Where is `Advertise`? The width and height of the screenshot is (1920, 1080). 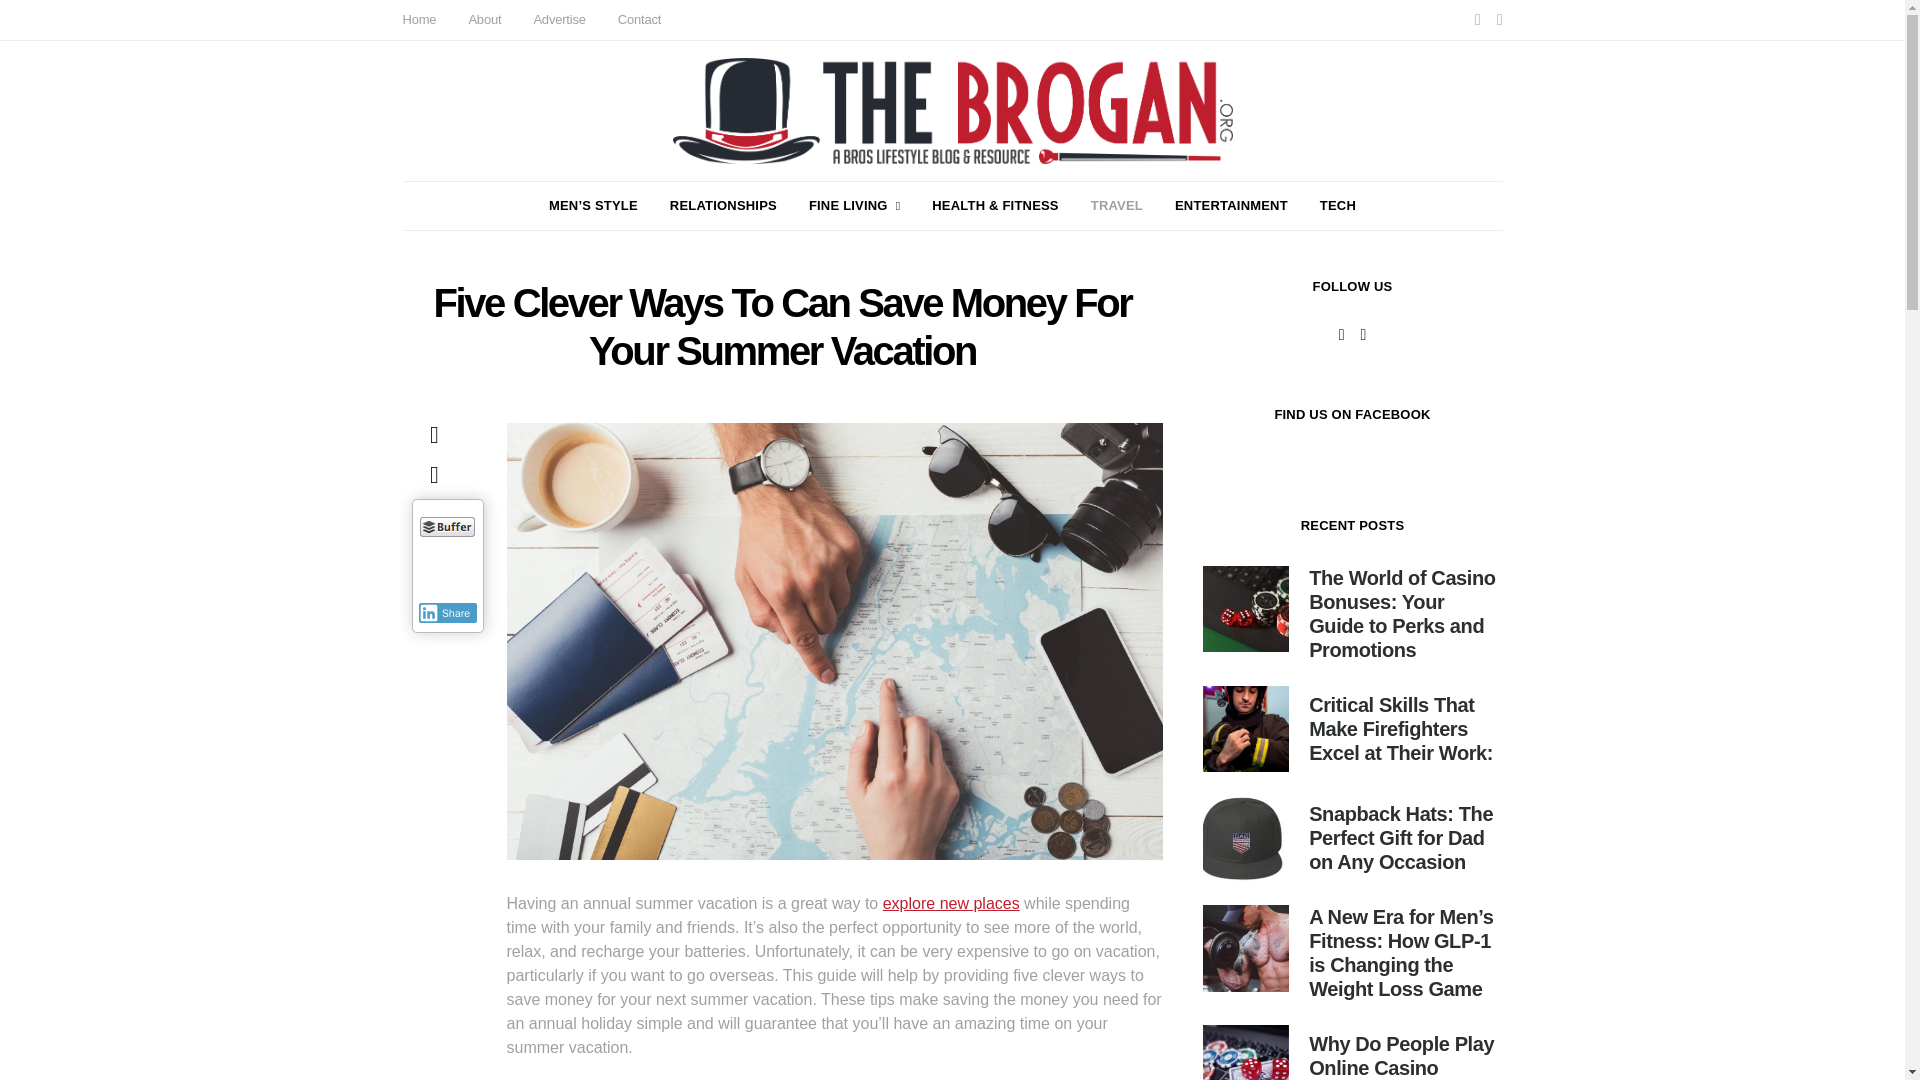 Advertise is located at coordinates (559, 20).